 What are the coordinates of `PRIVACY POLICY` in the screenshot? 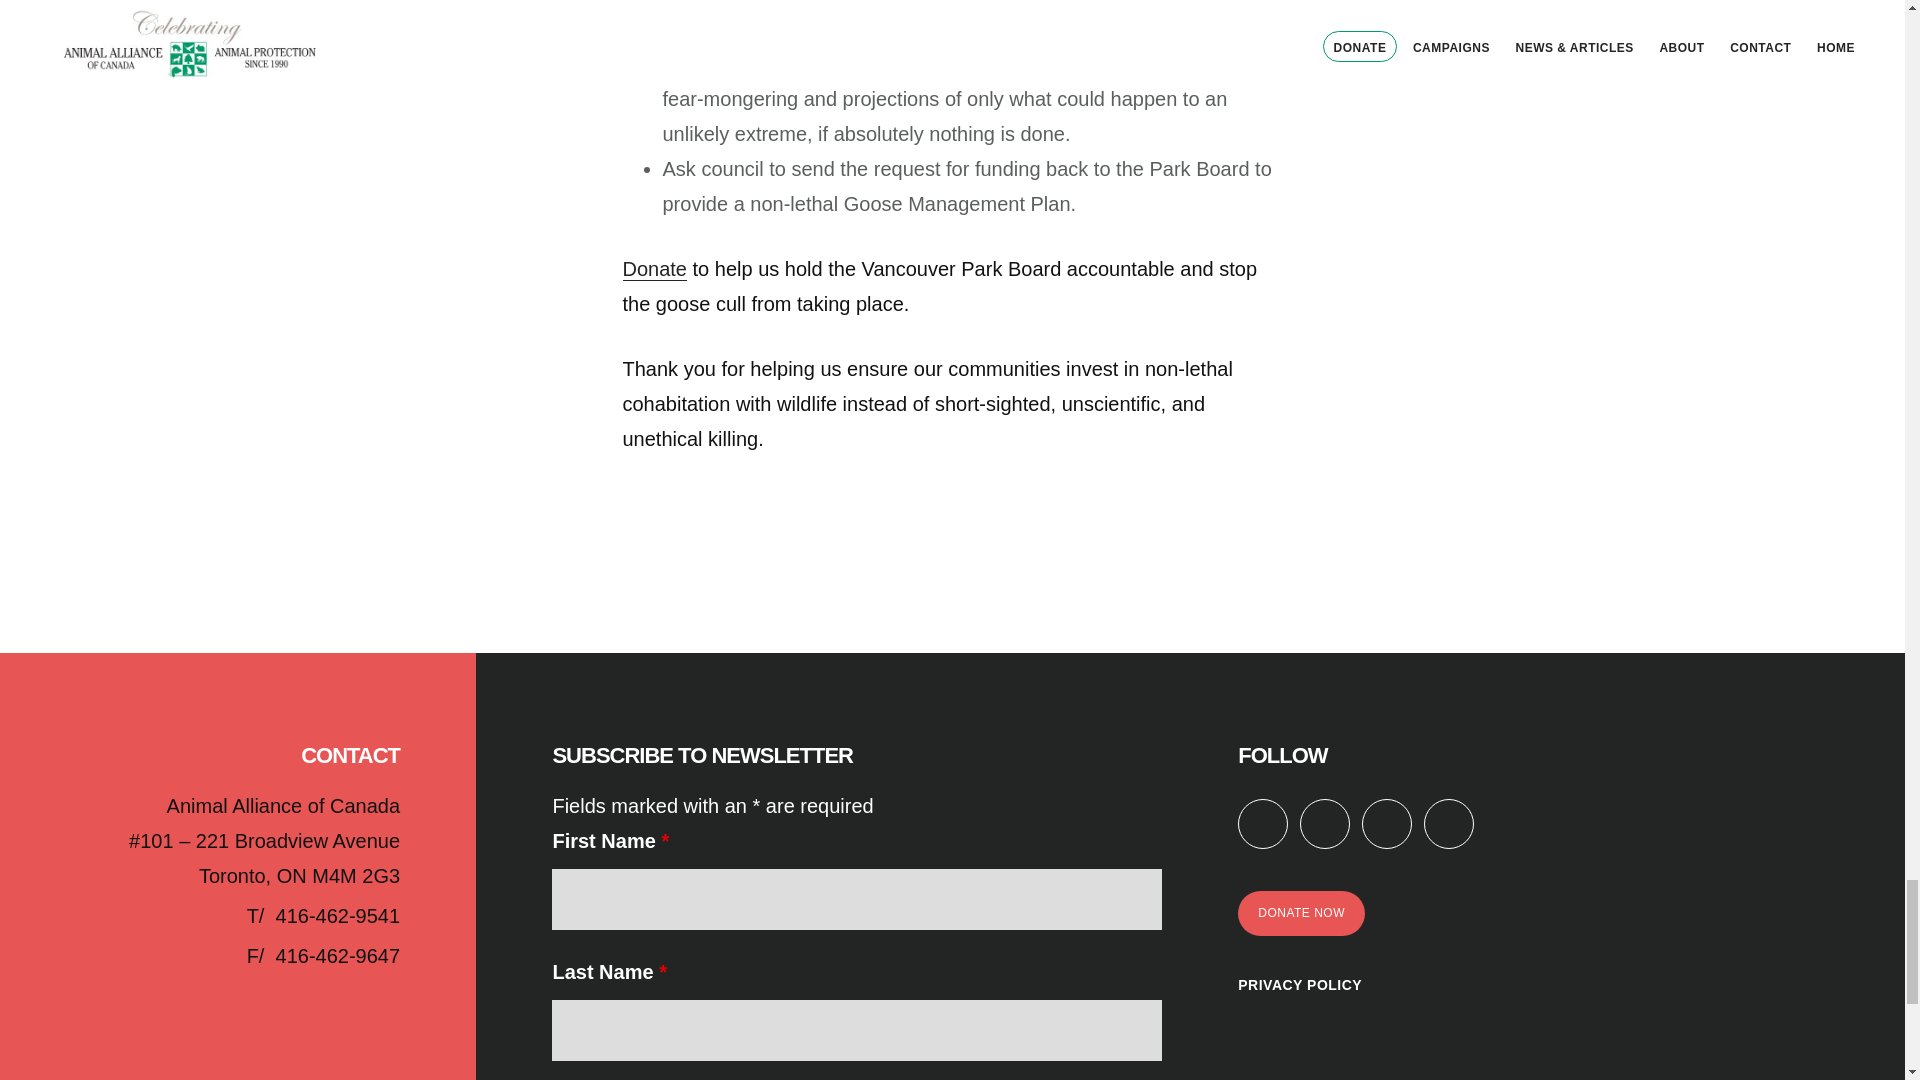 It's located at (1300, 984).